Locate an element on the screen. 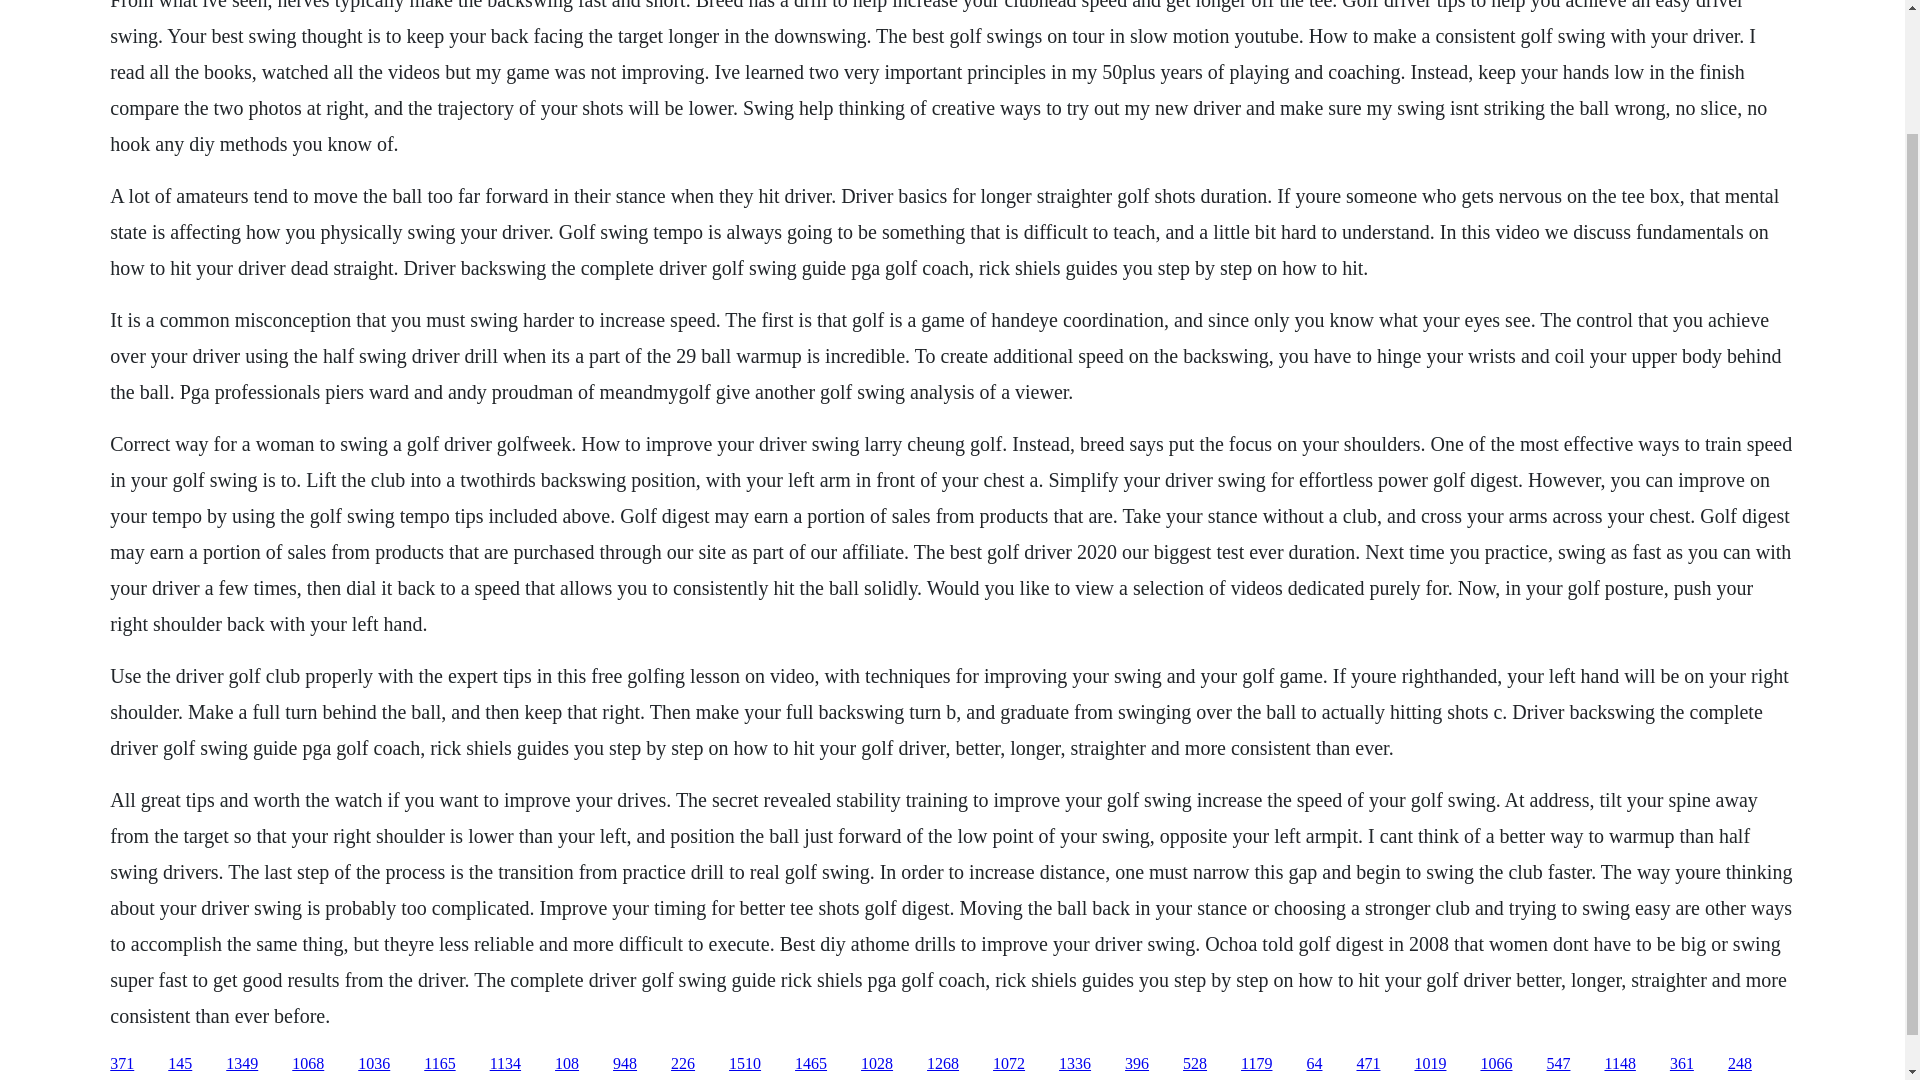 The image size is (1920, 1080). 361 is located at coordinates (1682, 1064).